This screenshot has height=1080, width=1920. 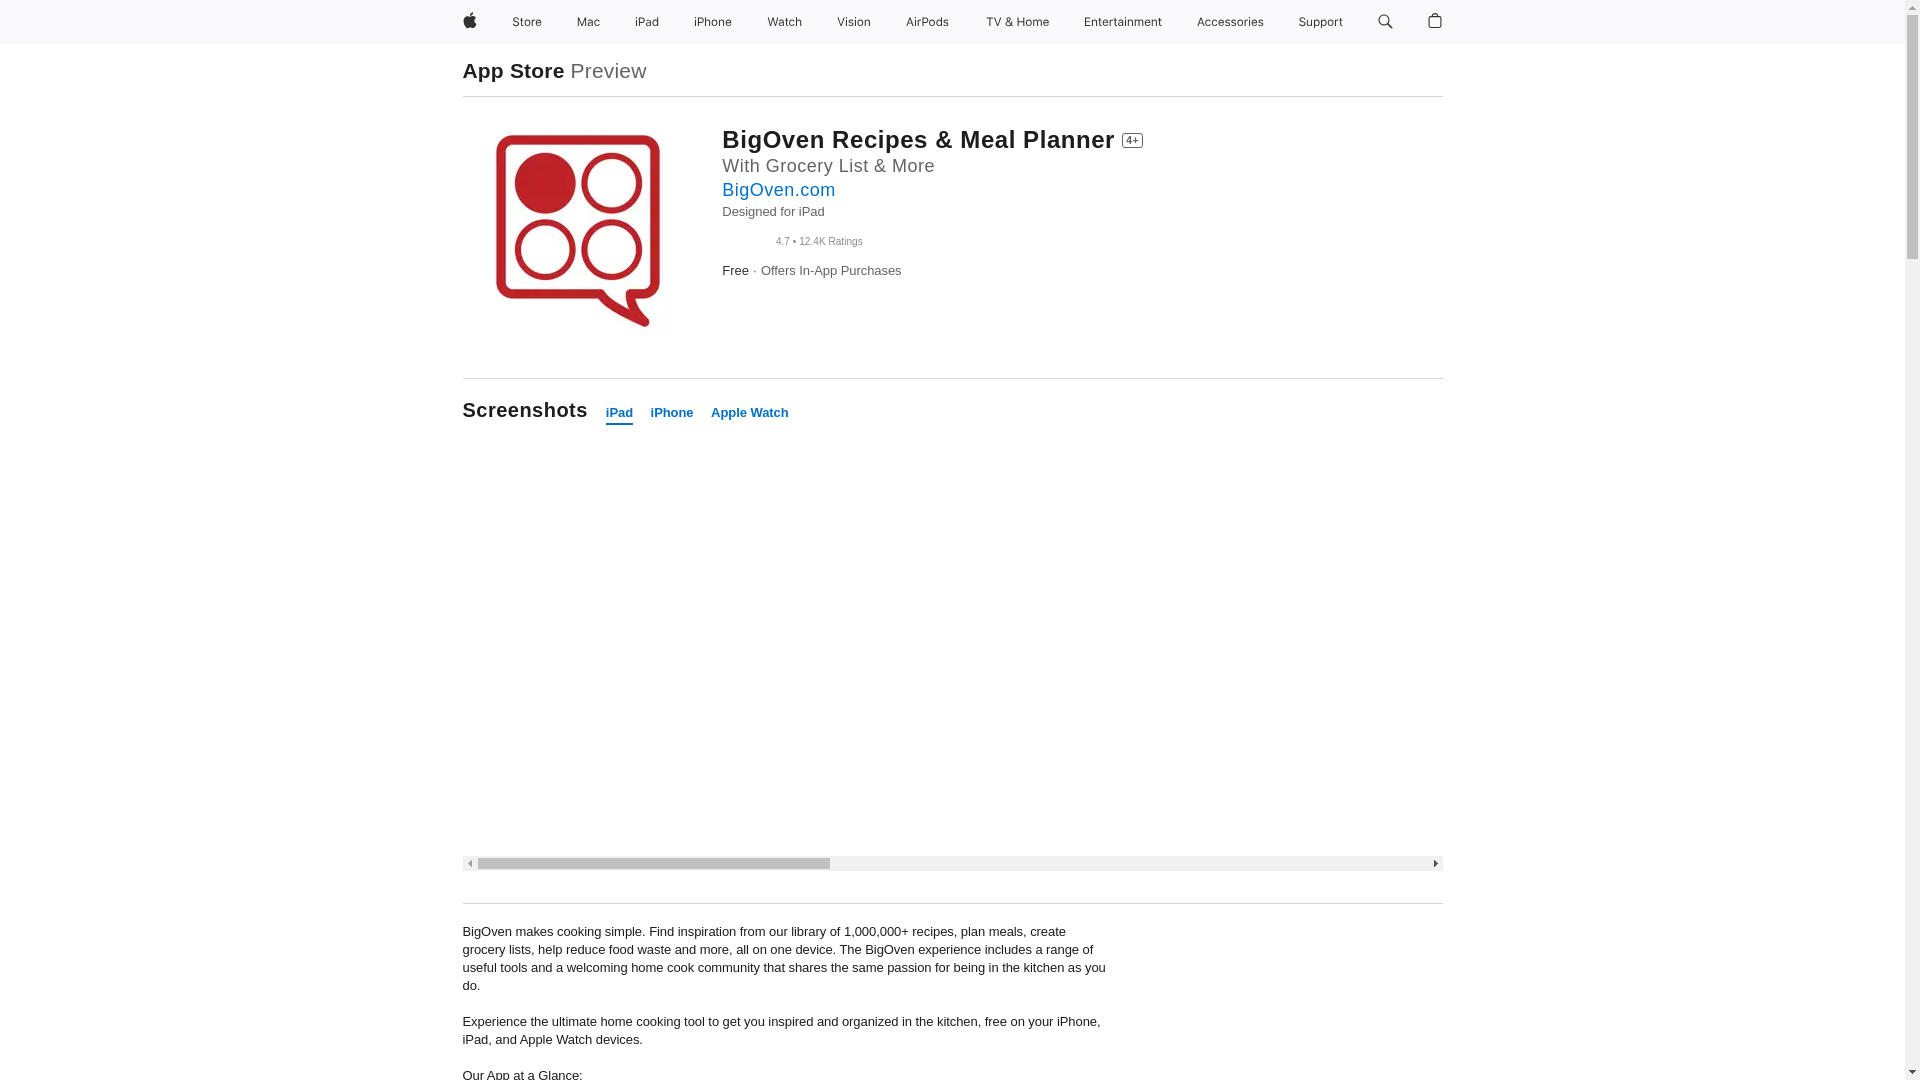 What do you see at coordinates (750, 413) in the screenshot?
I see `Apple Watch` at bounding box center [750, 413].